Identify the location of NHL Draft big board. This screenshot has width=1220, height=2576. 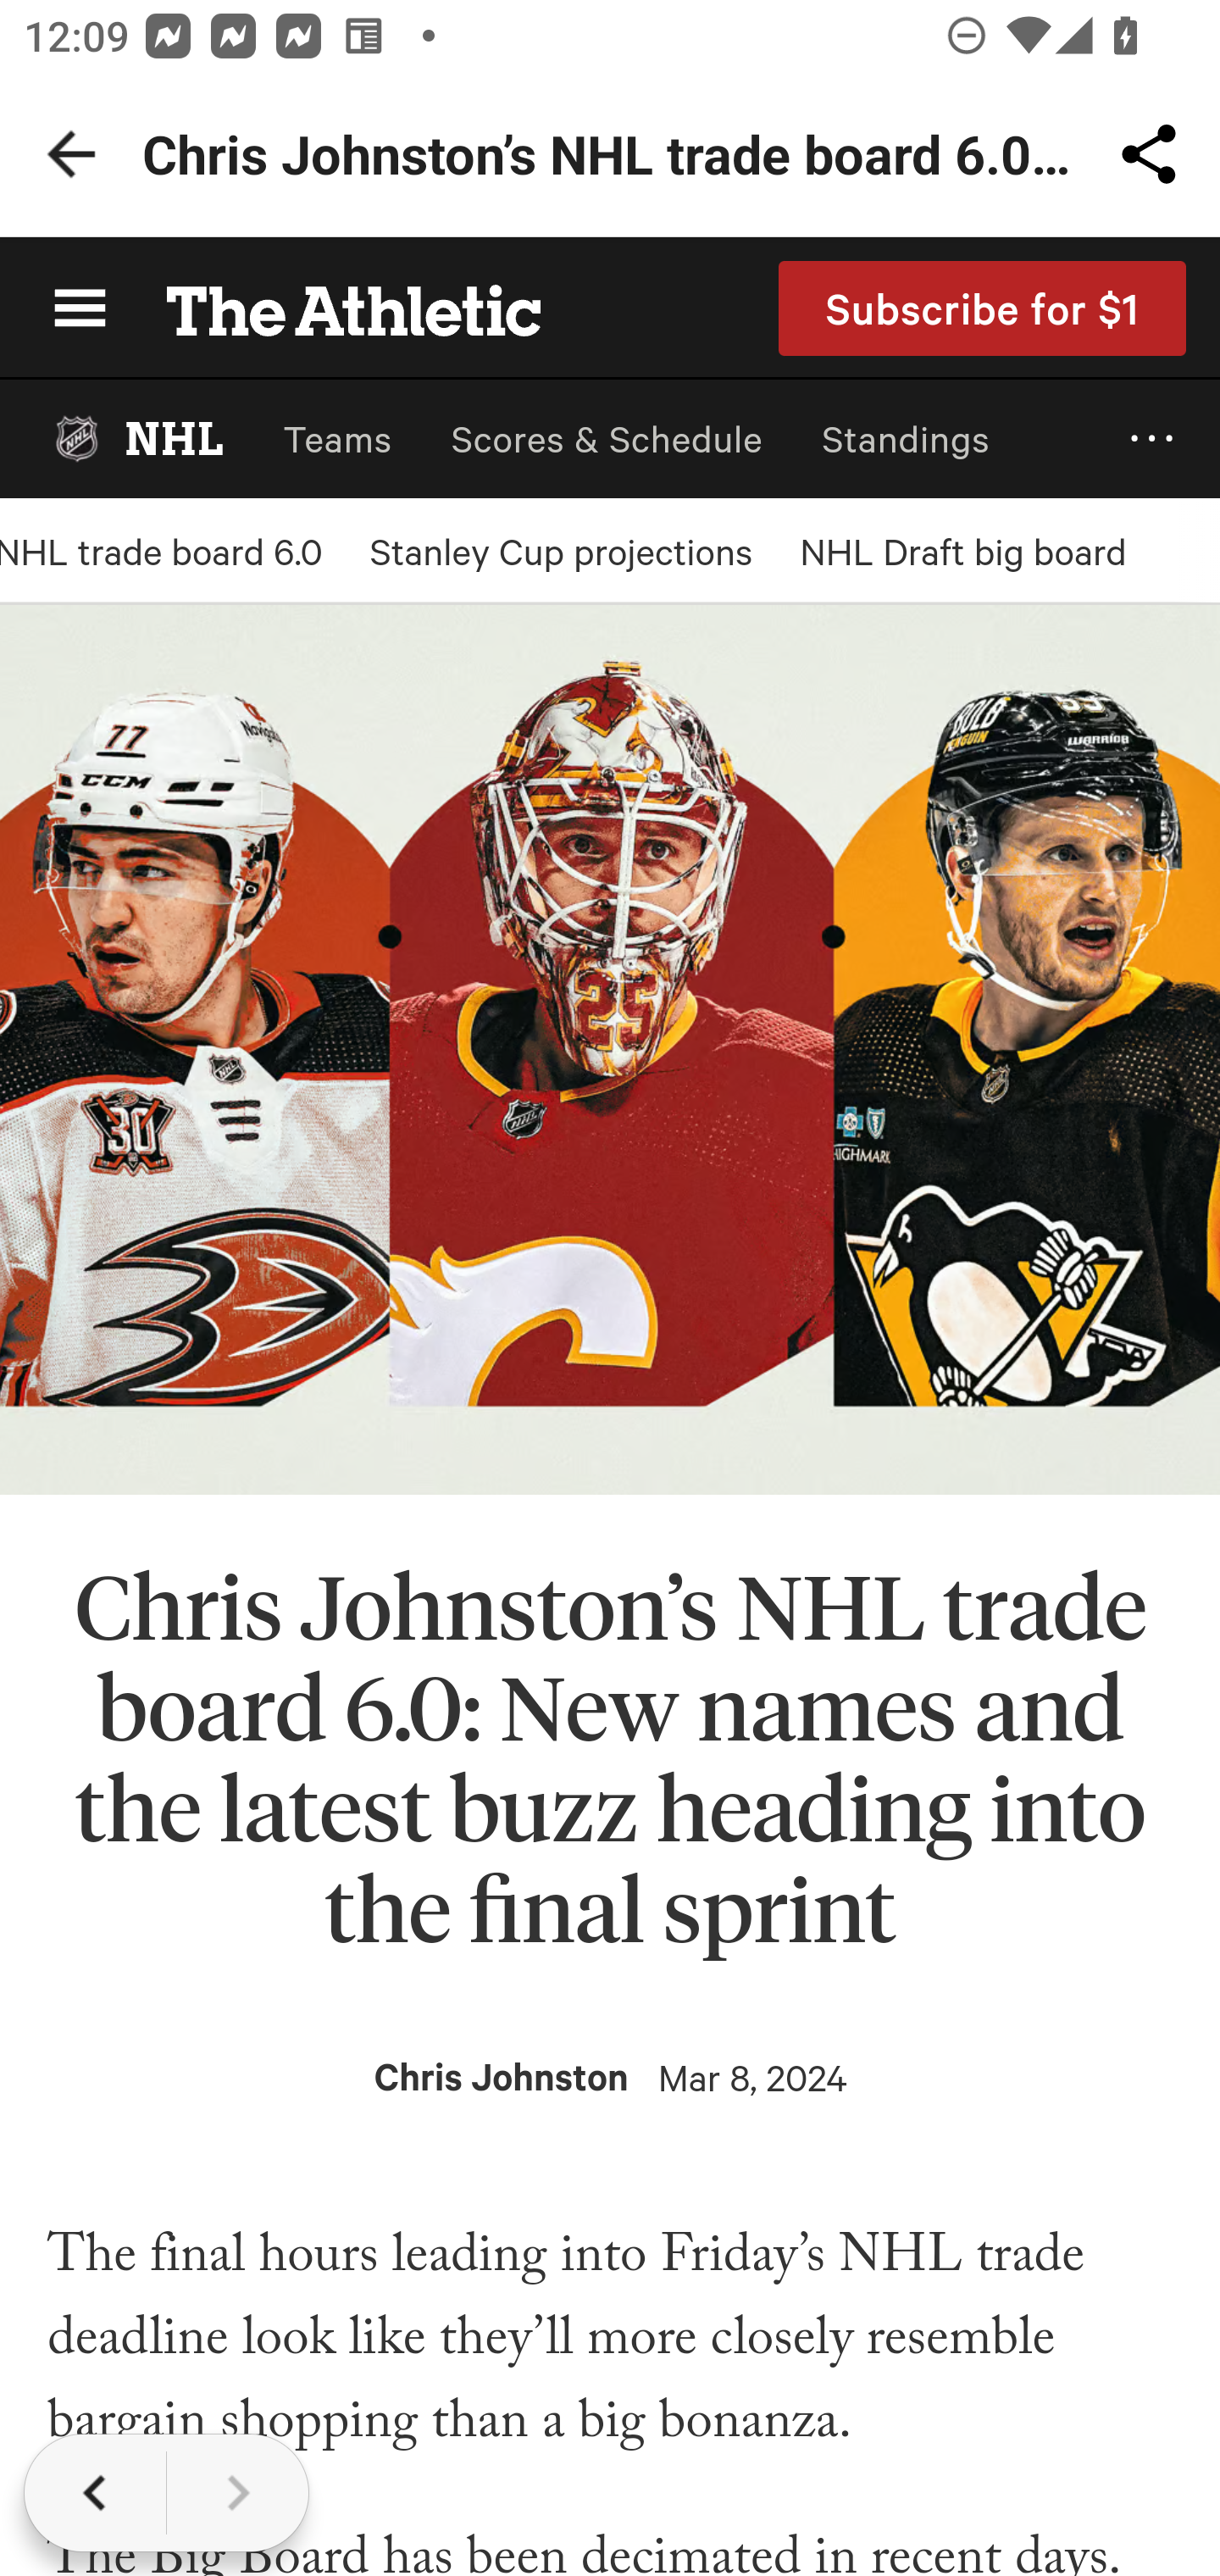
(962, 551).